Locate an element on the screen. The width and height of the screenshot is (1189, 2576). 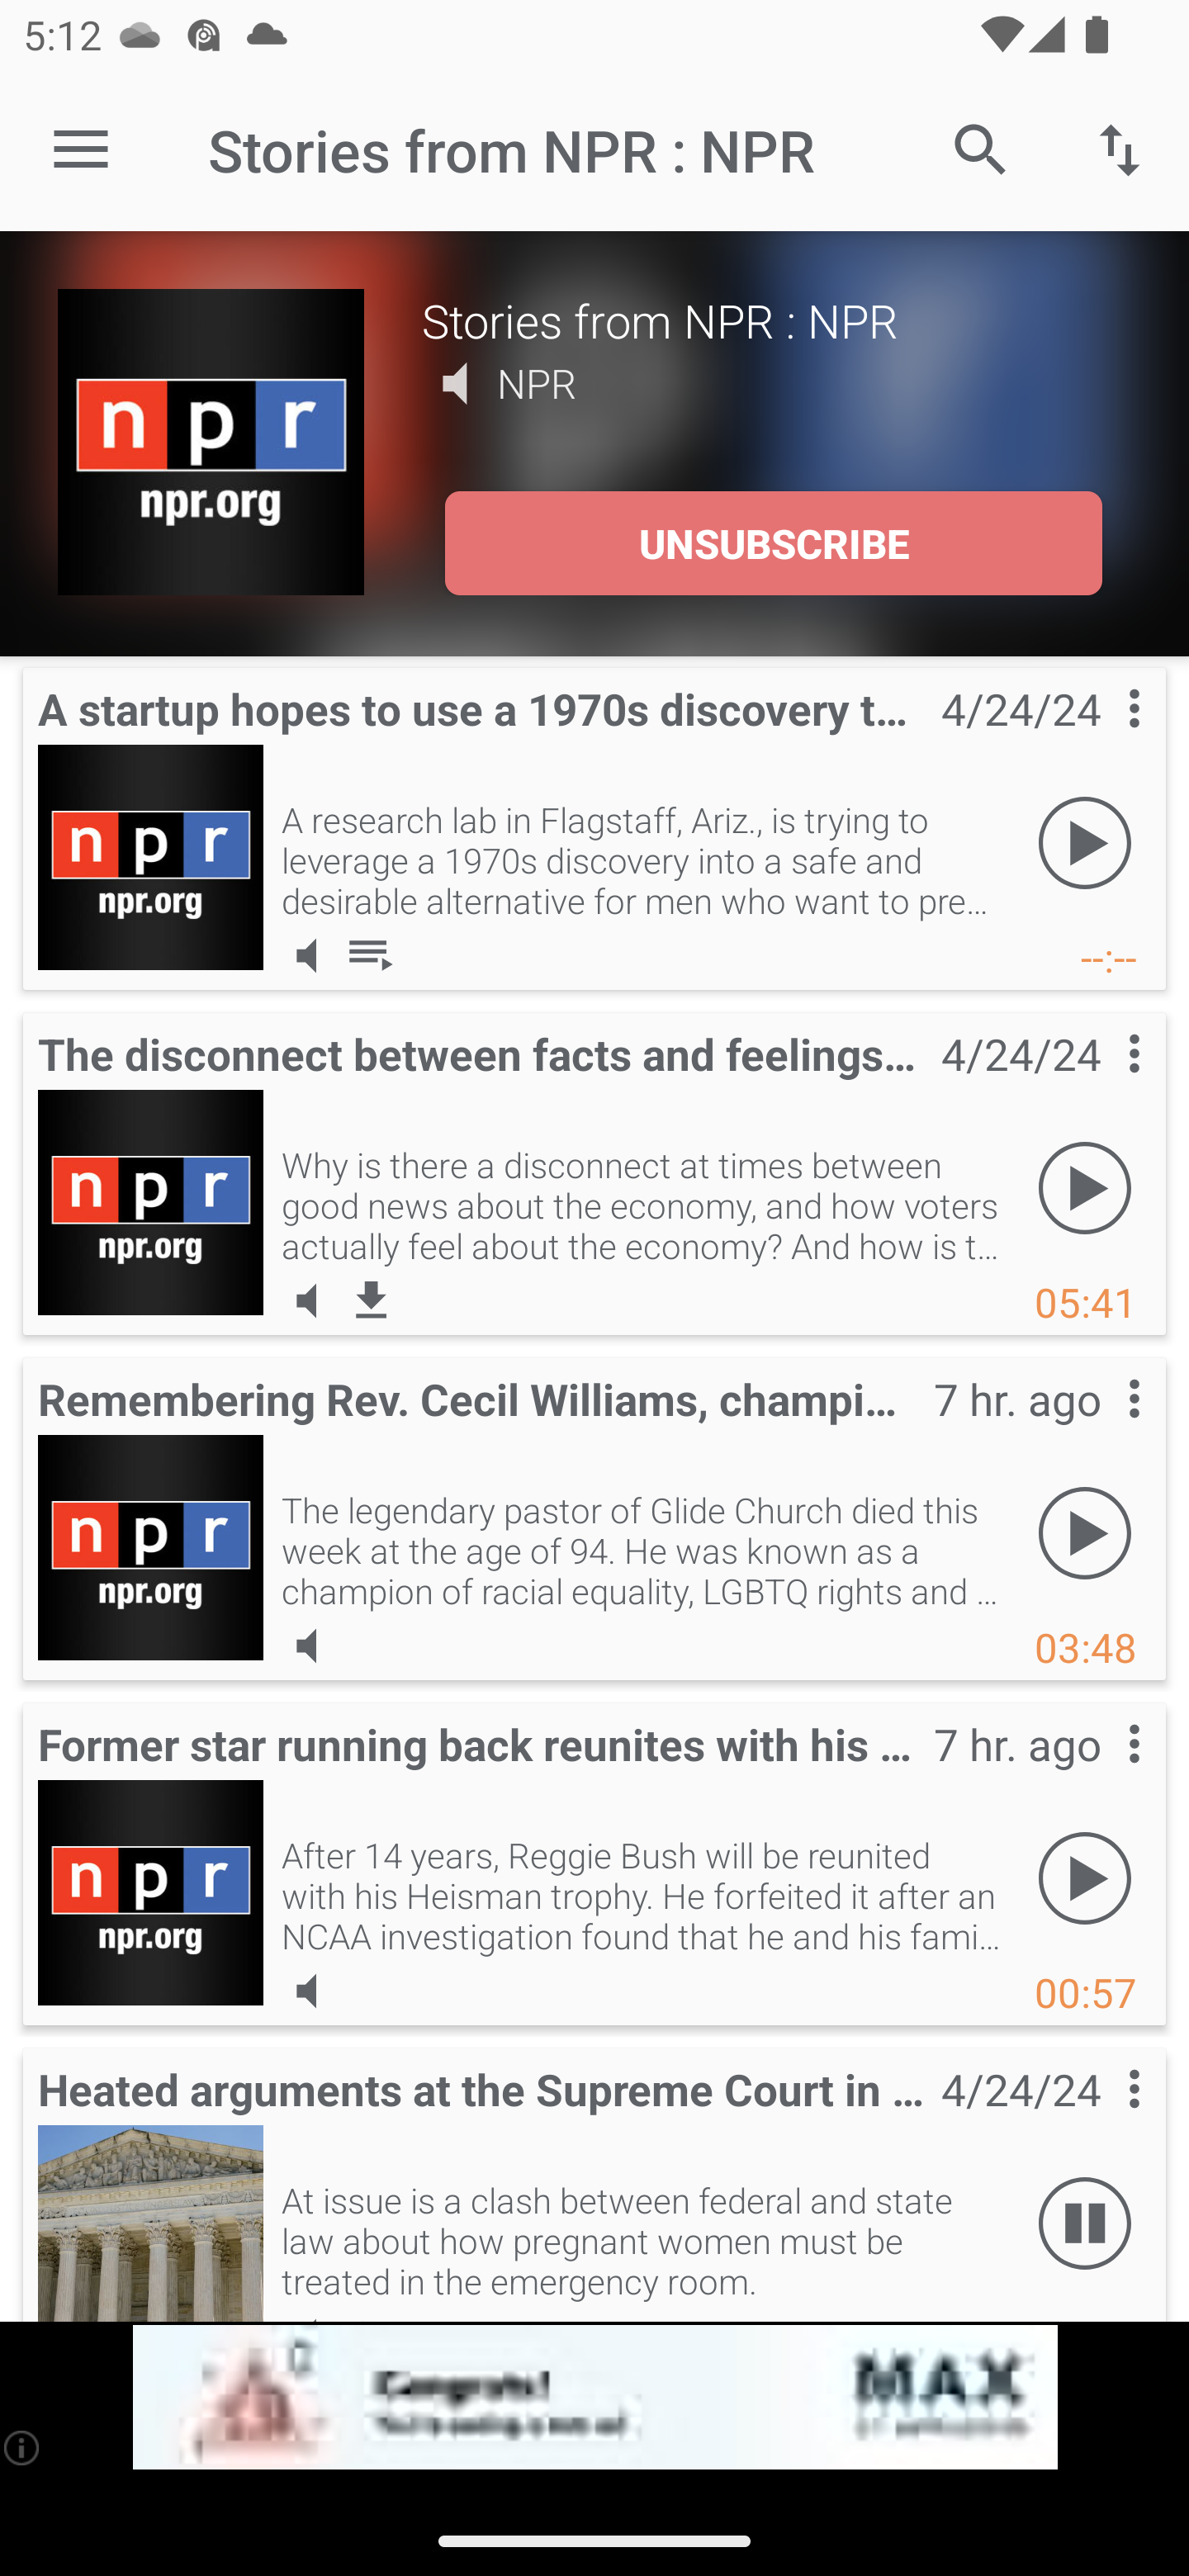
Contextual menu is located at coordinates (1098, 1087).